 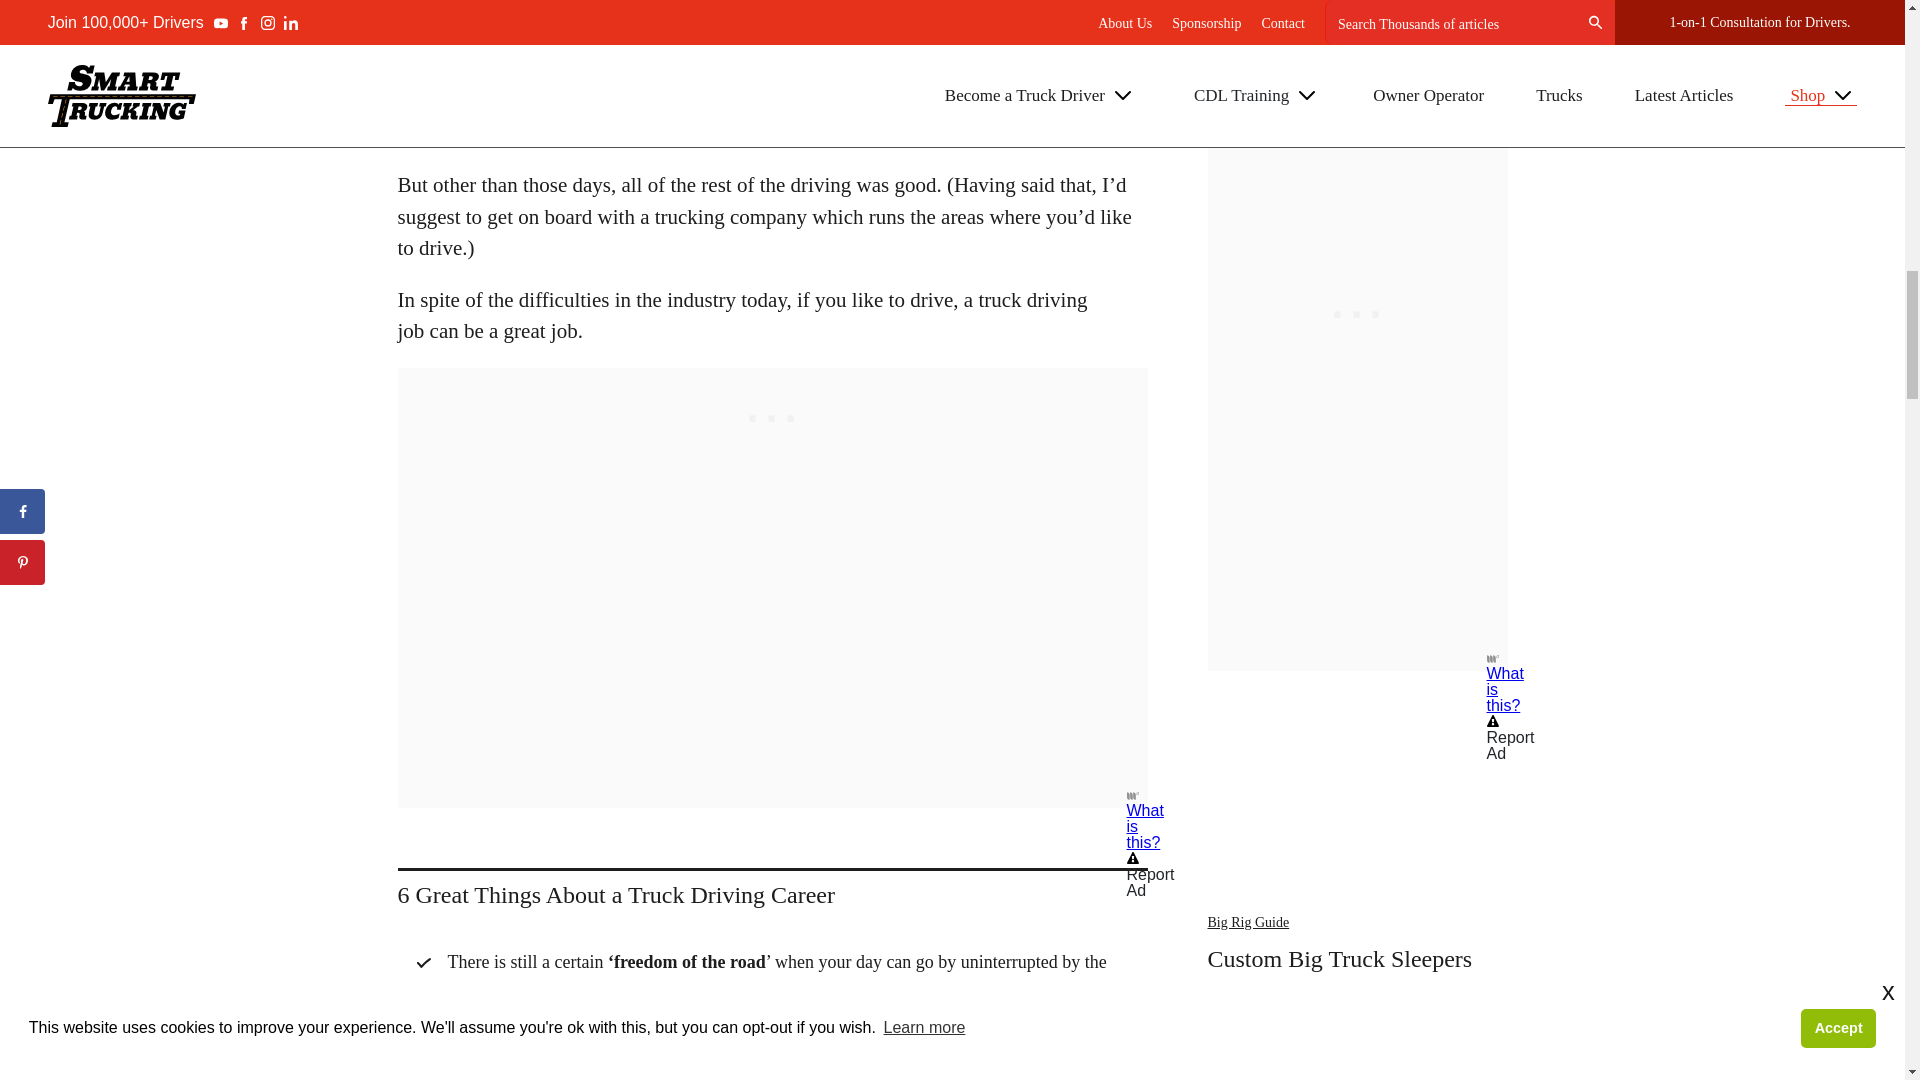 What do you see at coordinates (772, 412) in the screenshot?
I see `3rd party ad content` at bounding box center [772, 412].